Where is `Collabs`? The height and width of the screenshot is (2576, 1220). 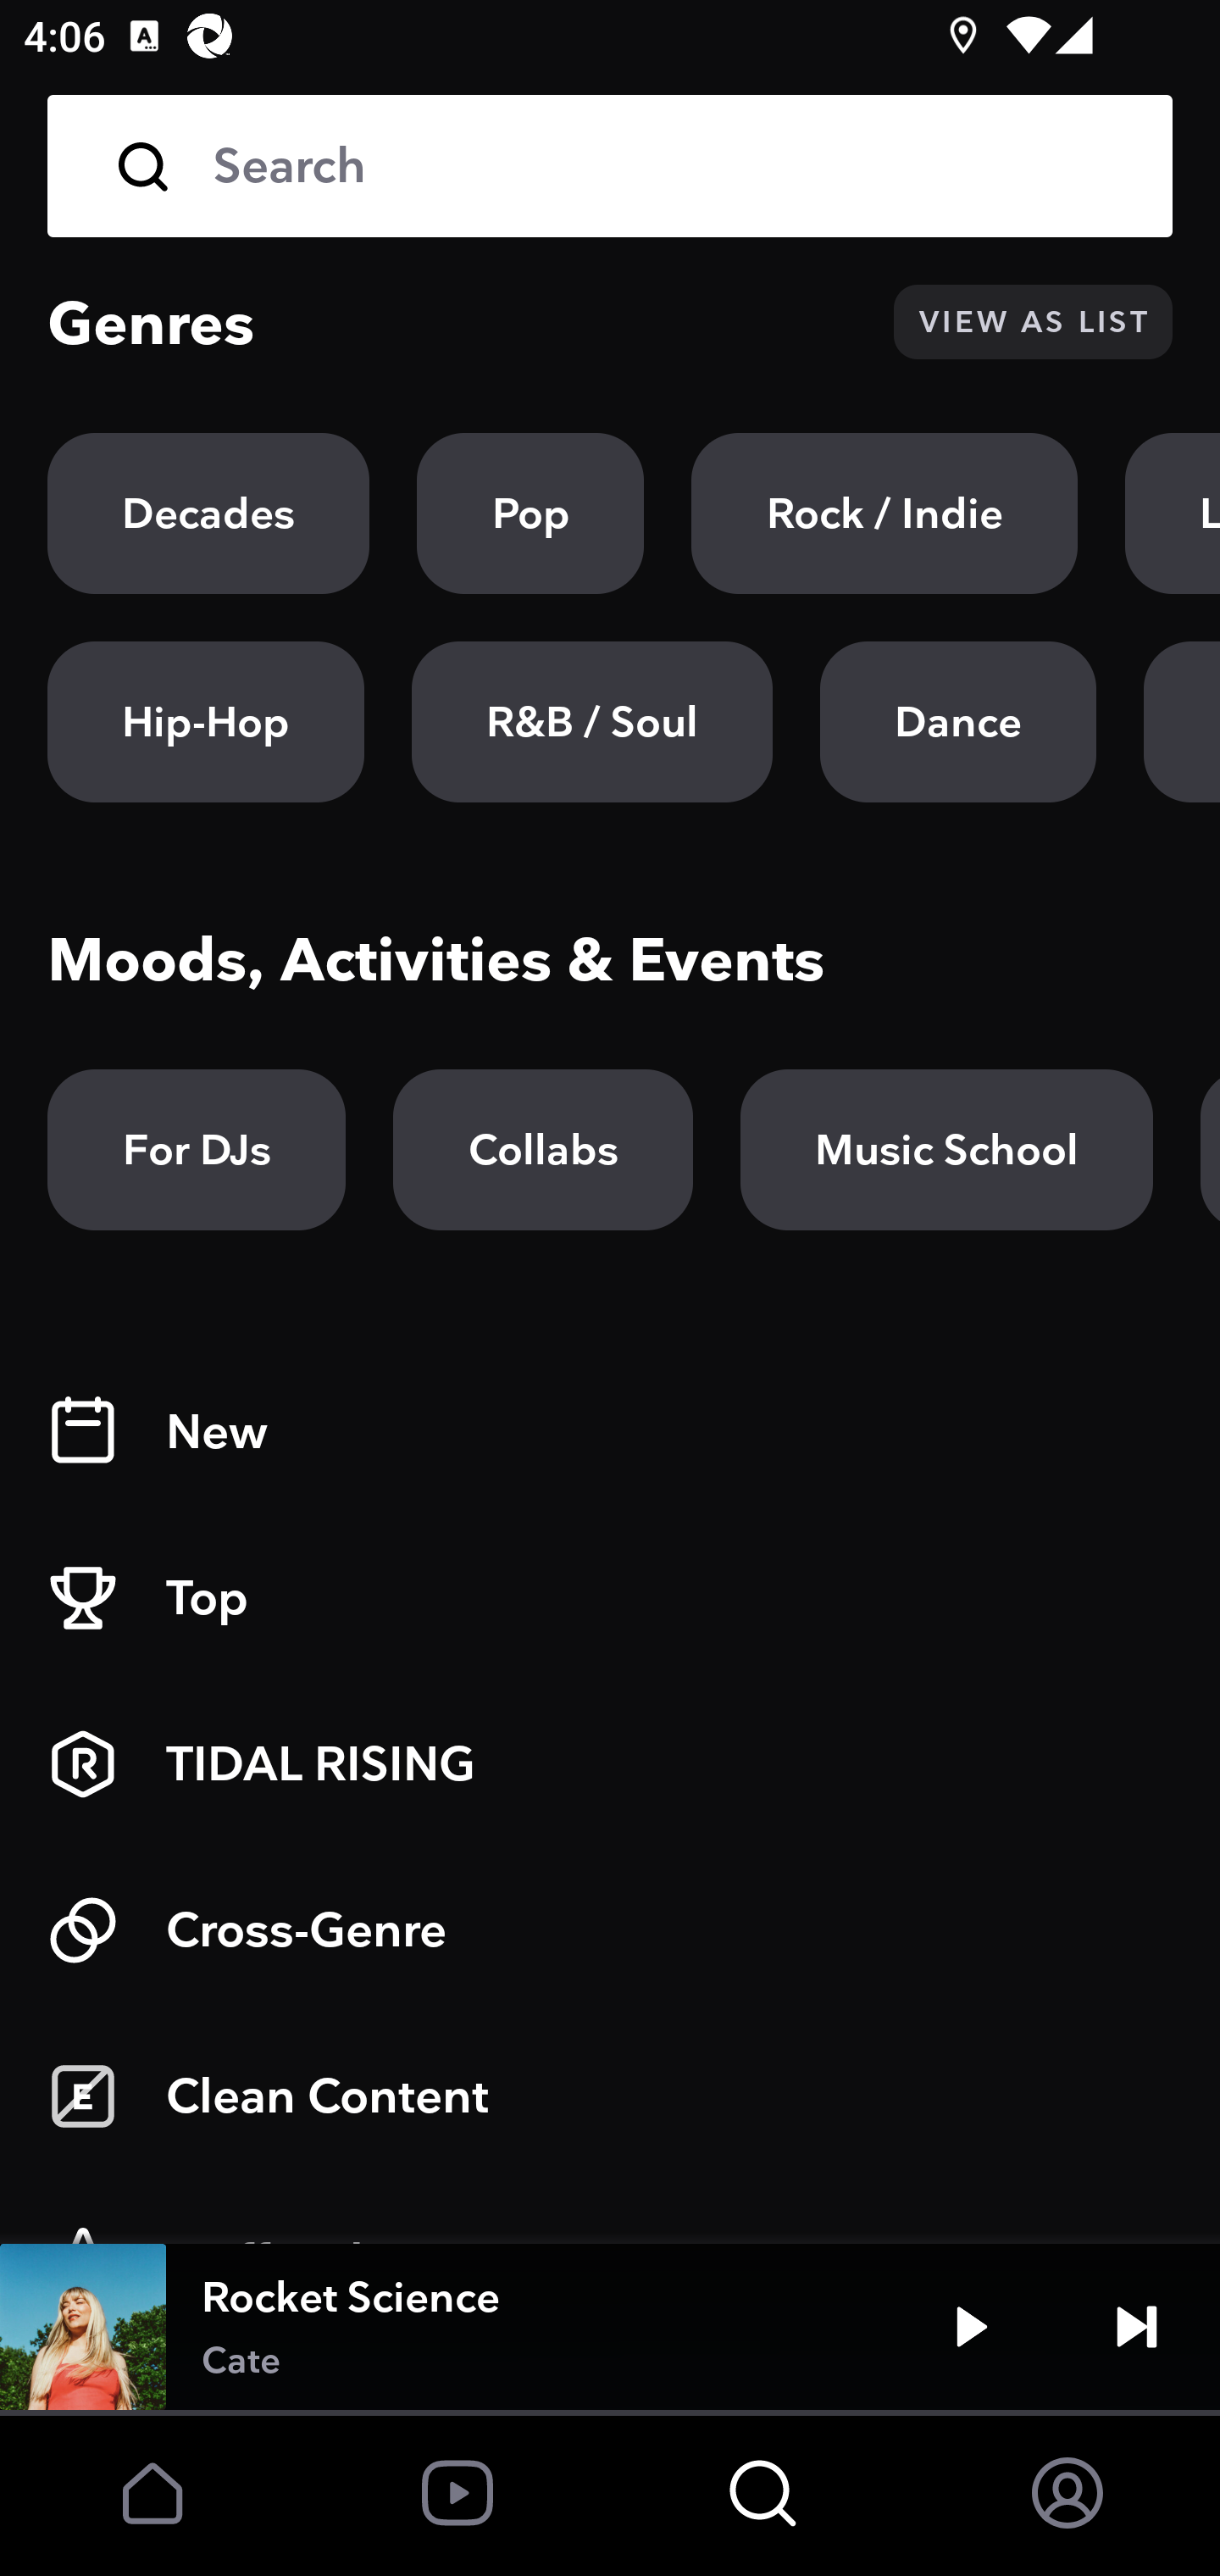 Collabs is located at coordinates (542, 1150).